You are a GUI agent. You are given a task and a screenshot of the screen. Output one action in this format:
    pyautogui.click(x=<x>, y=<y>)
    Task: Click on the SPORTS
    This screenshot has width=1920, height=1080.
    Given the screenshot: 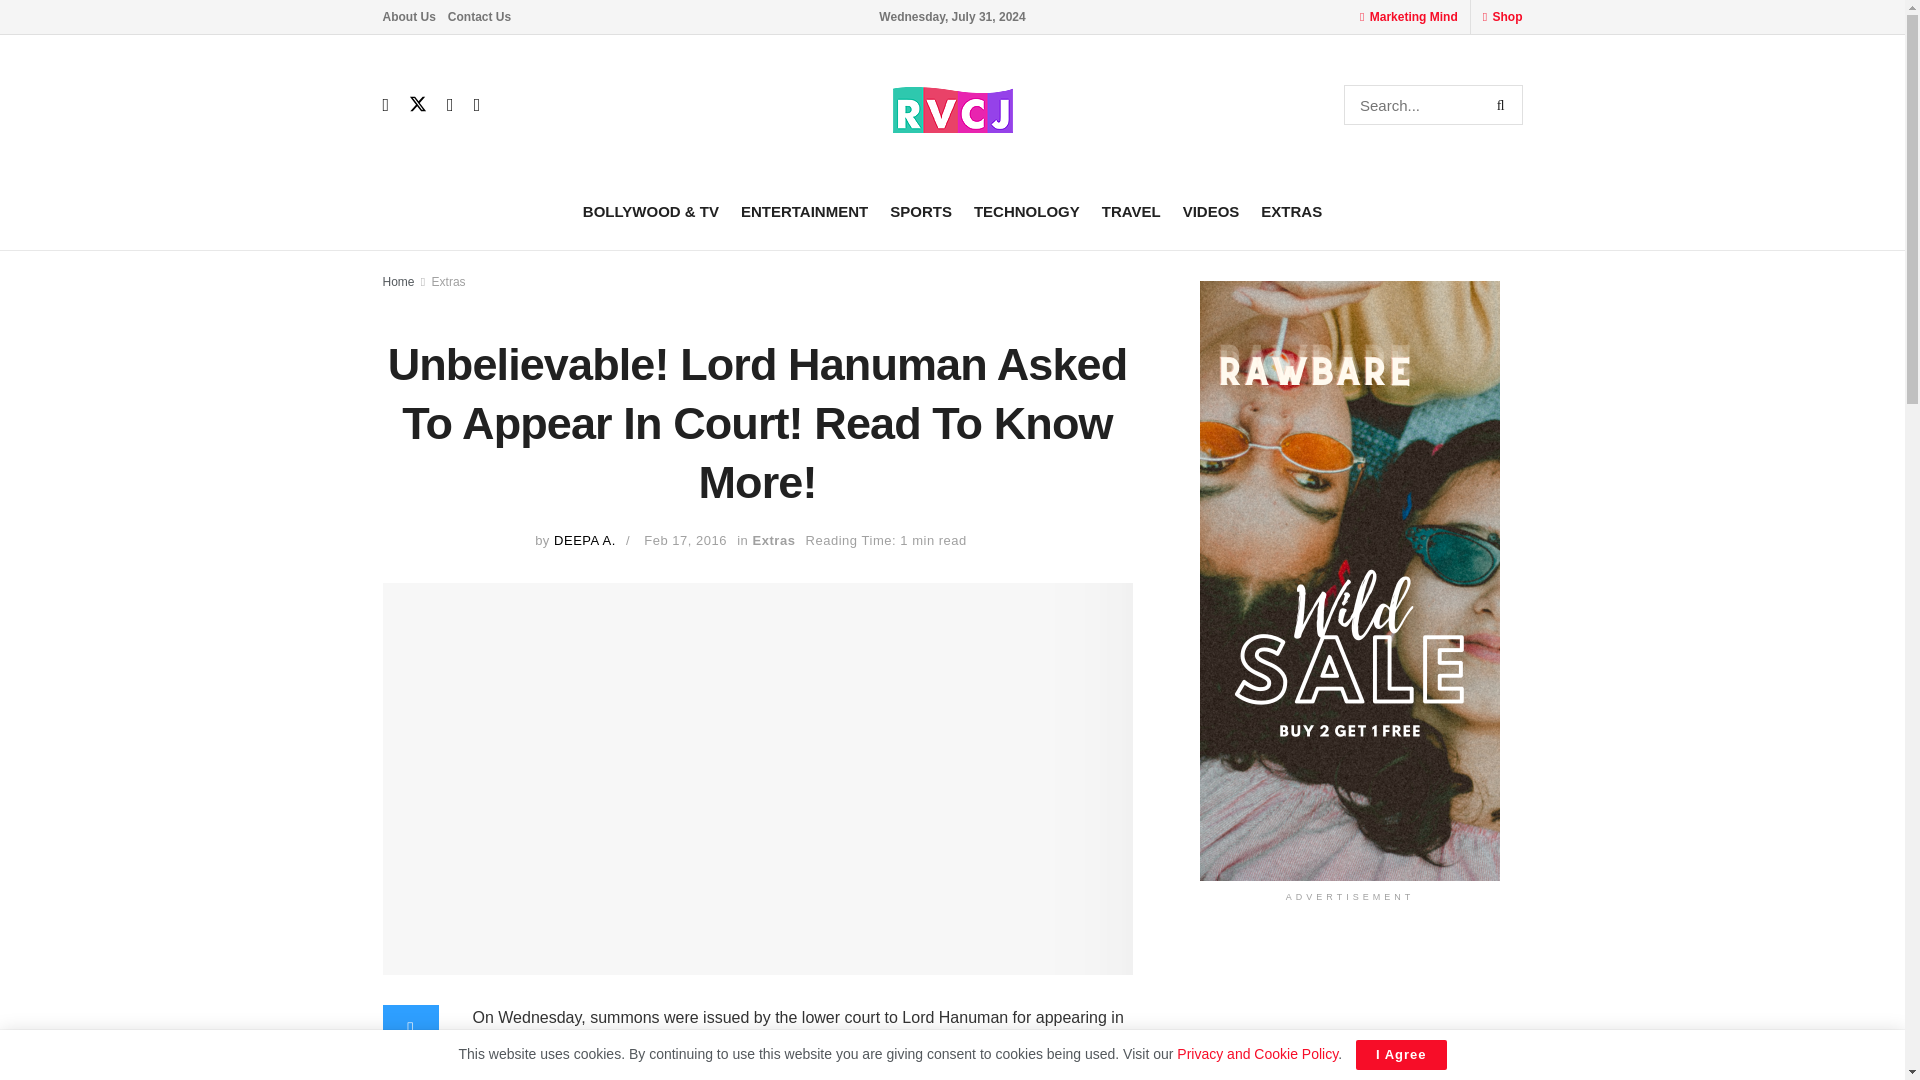 What is the action you would take?
    pyautogui.click(x=921, y=210)
    